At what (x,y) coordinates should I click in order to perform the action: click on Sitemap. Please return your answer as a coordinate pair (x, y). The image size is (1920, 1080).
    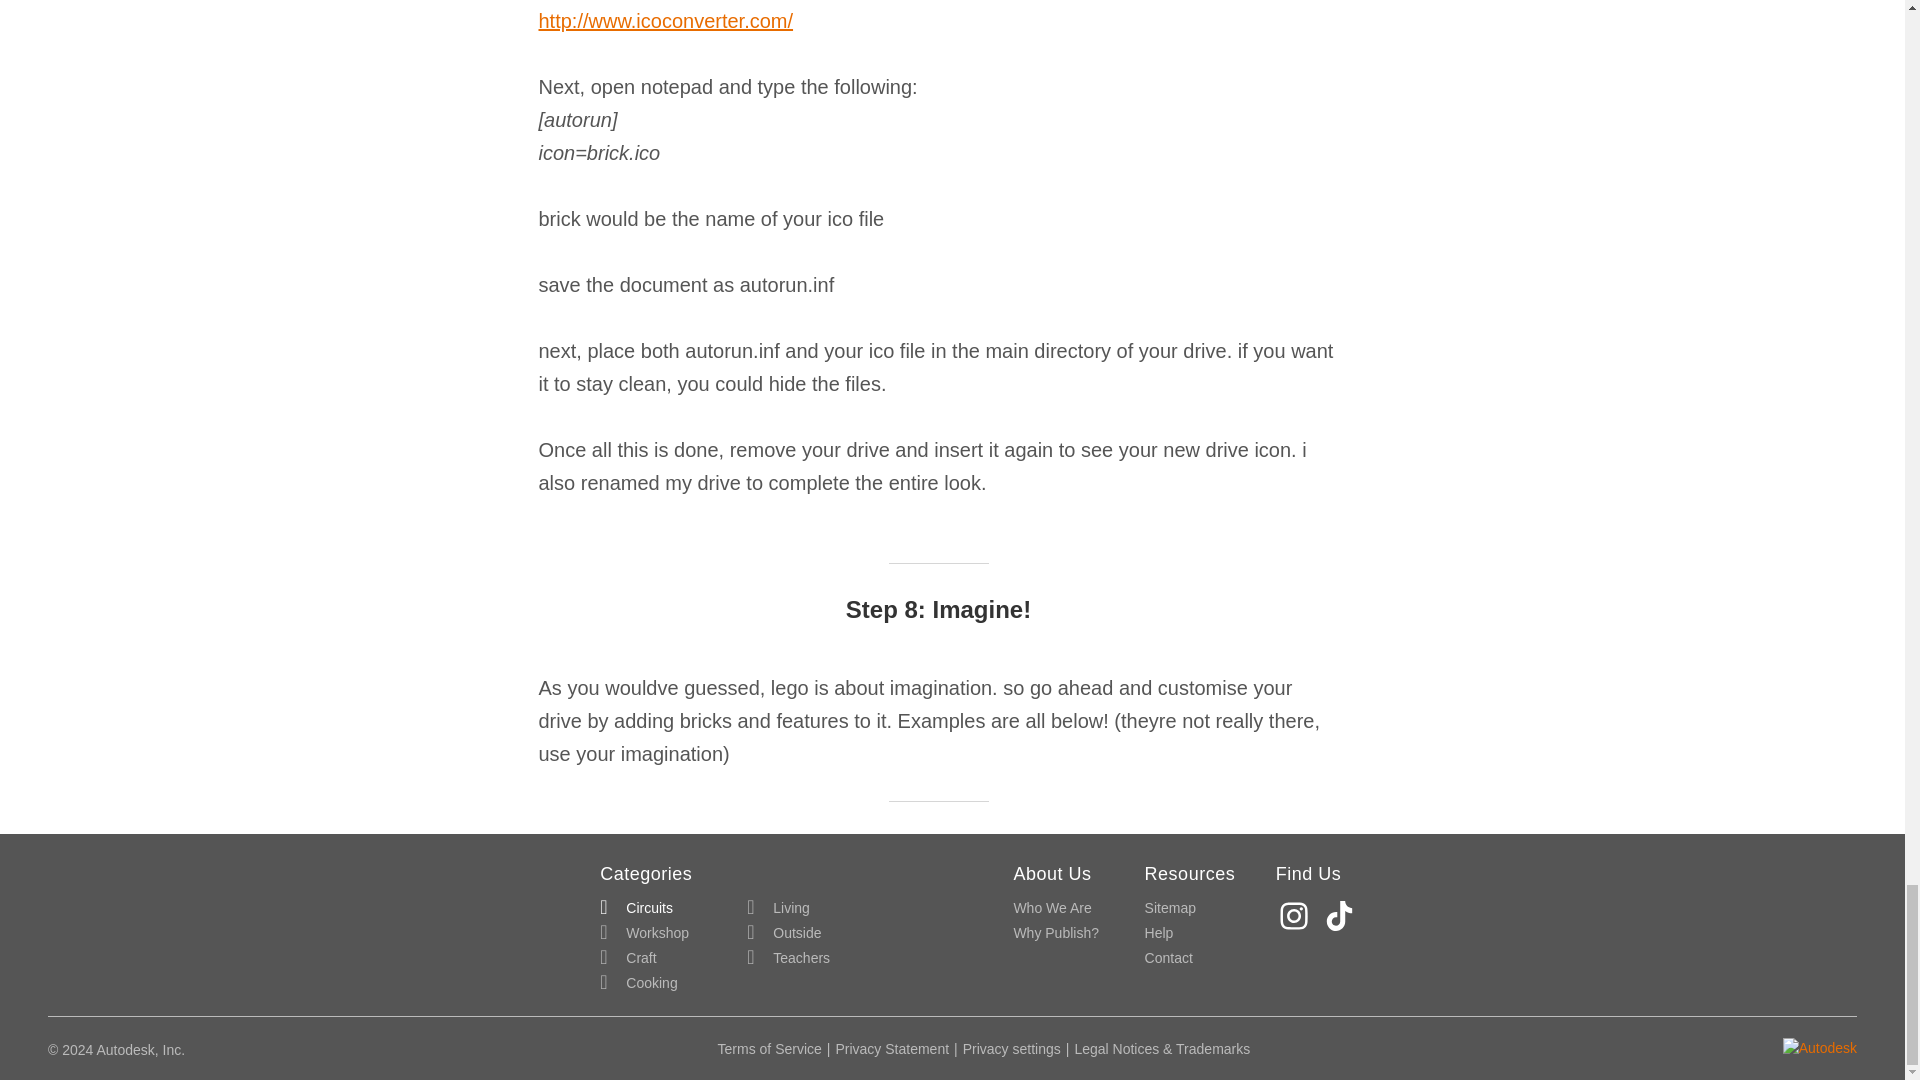
    Looking at the image, I should click on (1170, 908).